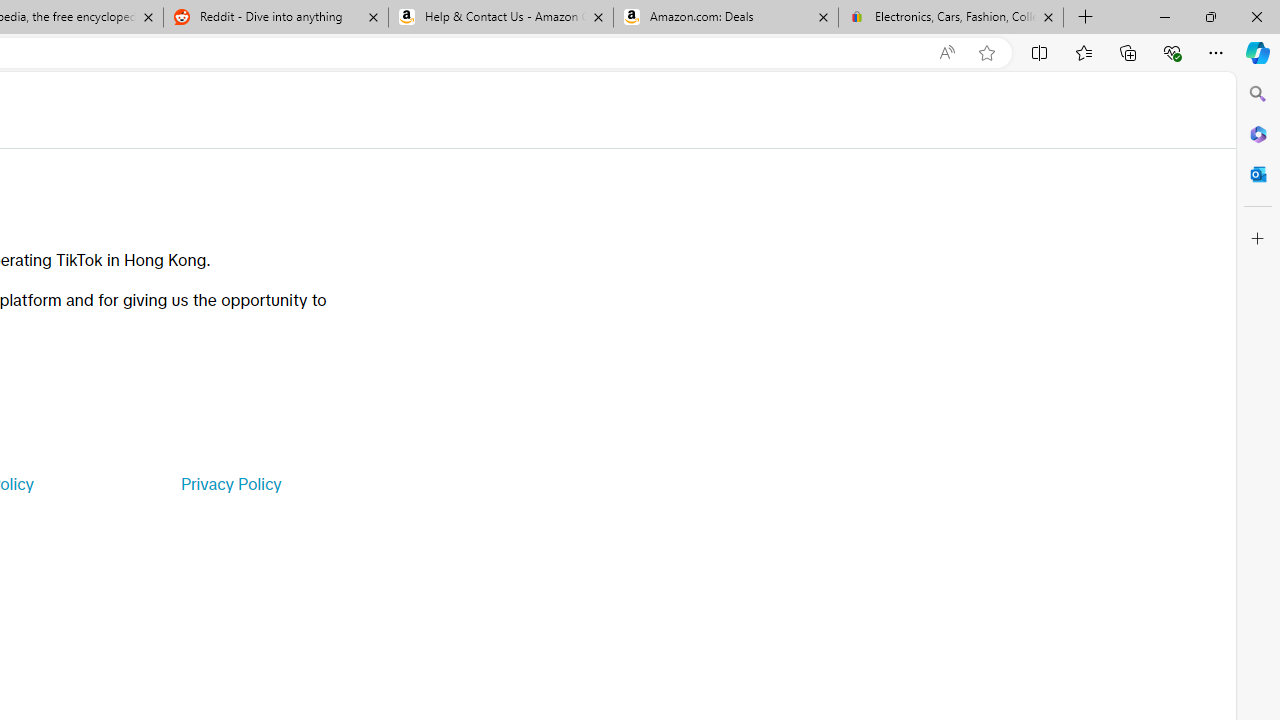 The image size is (1280, 720). I want to click on Microsoft 365, so click(1258, 133).